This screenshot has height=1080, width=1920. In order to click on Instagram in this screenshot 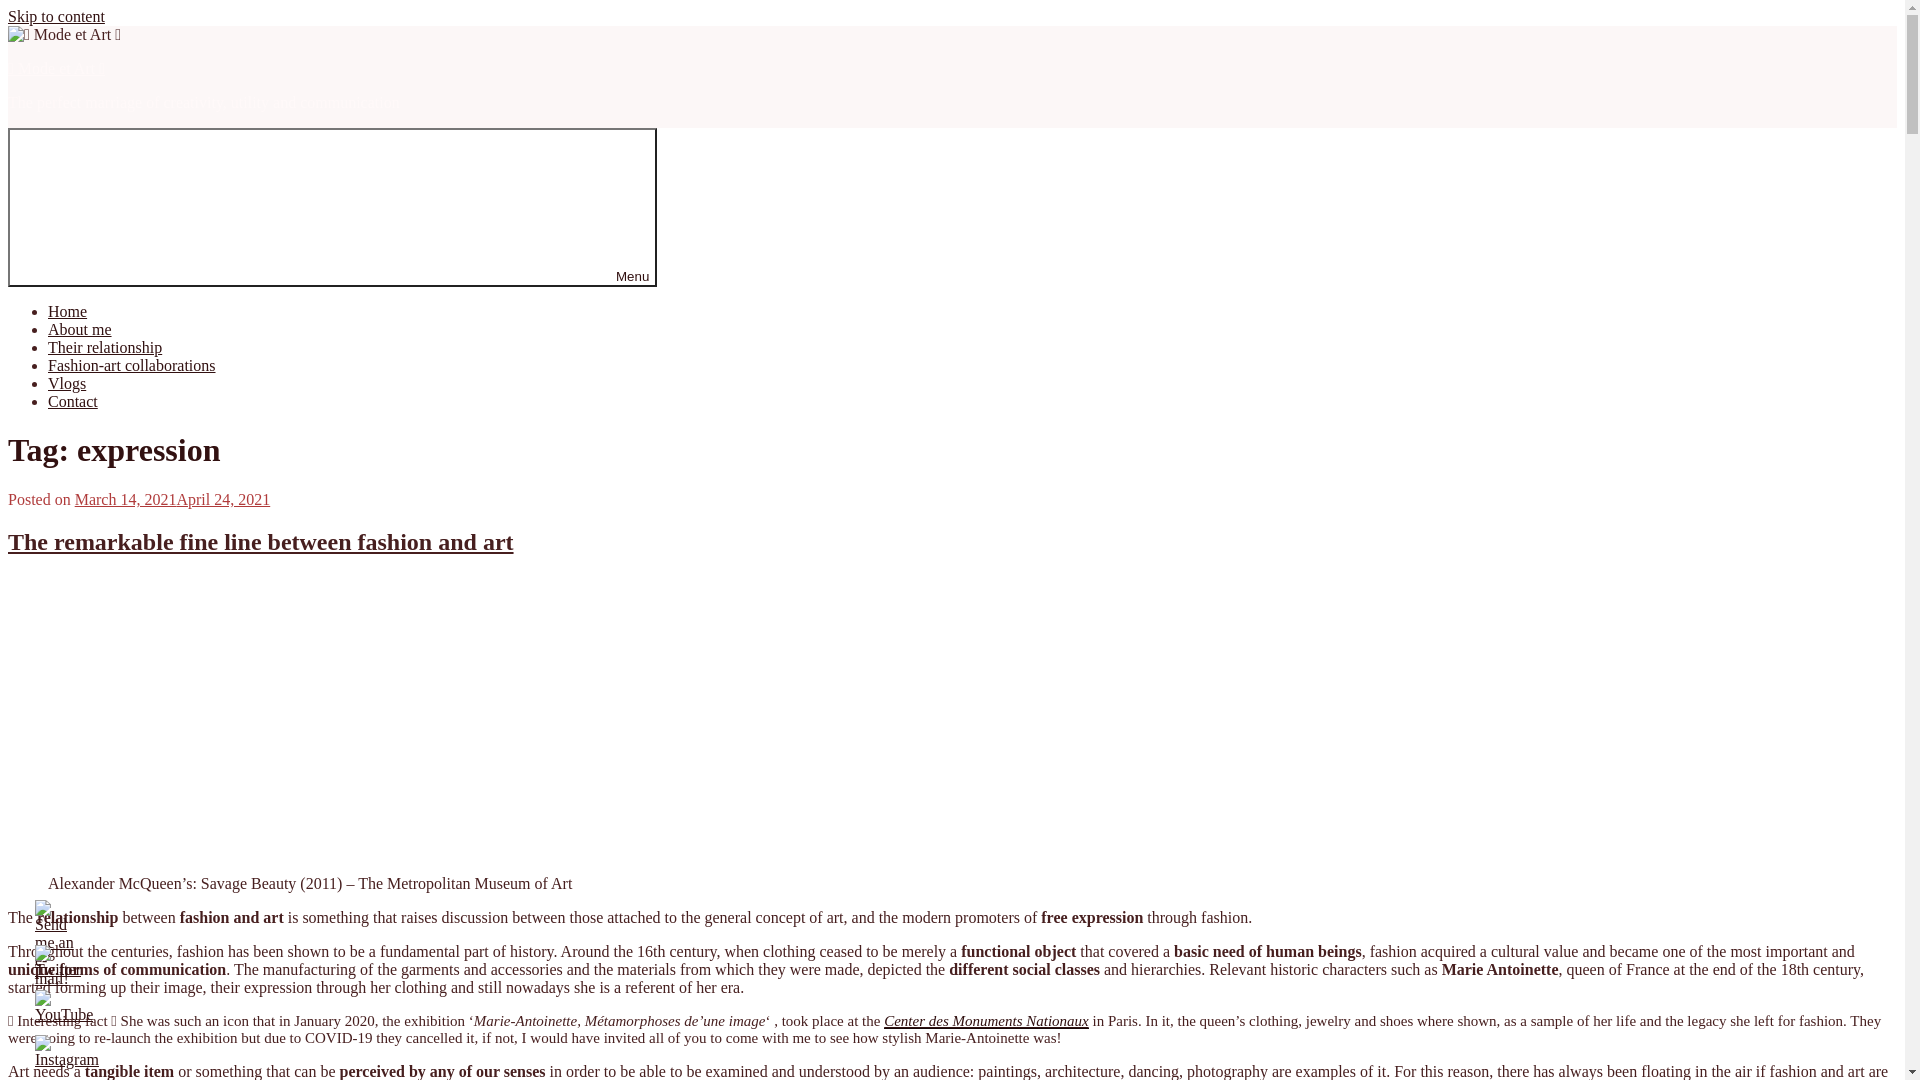, I will do `click(67, 1052)`.